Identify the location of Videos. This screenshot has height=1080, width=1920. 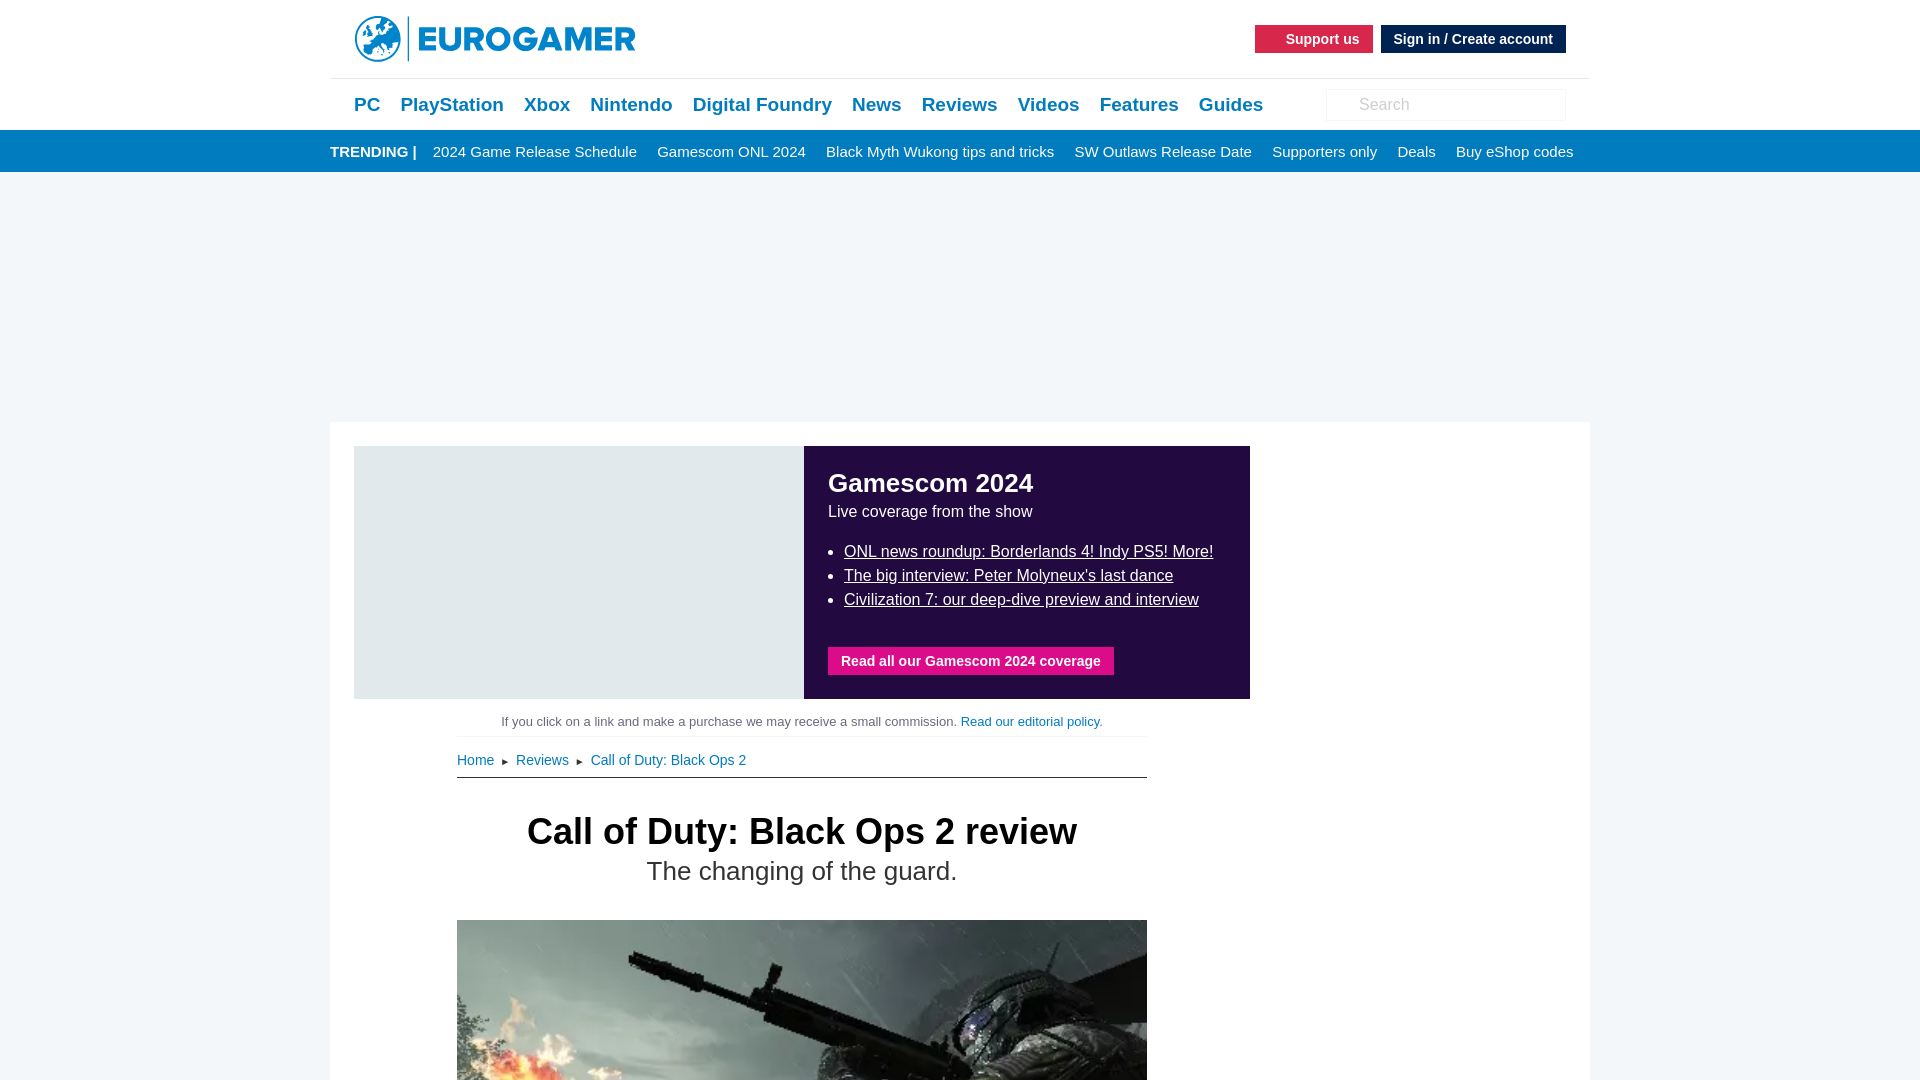
(1048, 104).